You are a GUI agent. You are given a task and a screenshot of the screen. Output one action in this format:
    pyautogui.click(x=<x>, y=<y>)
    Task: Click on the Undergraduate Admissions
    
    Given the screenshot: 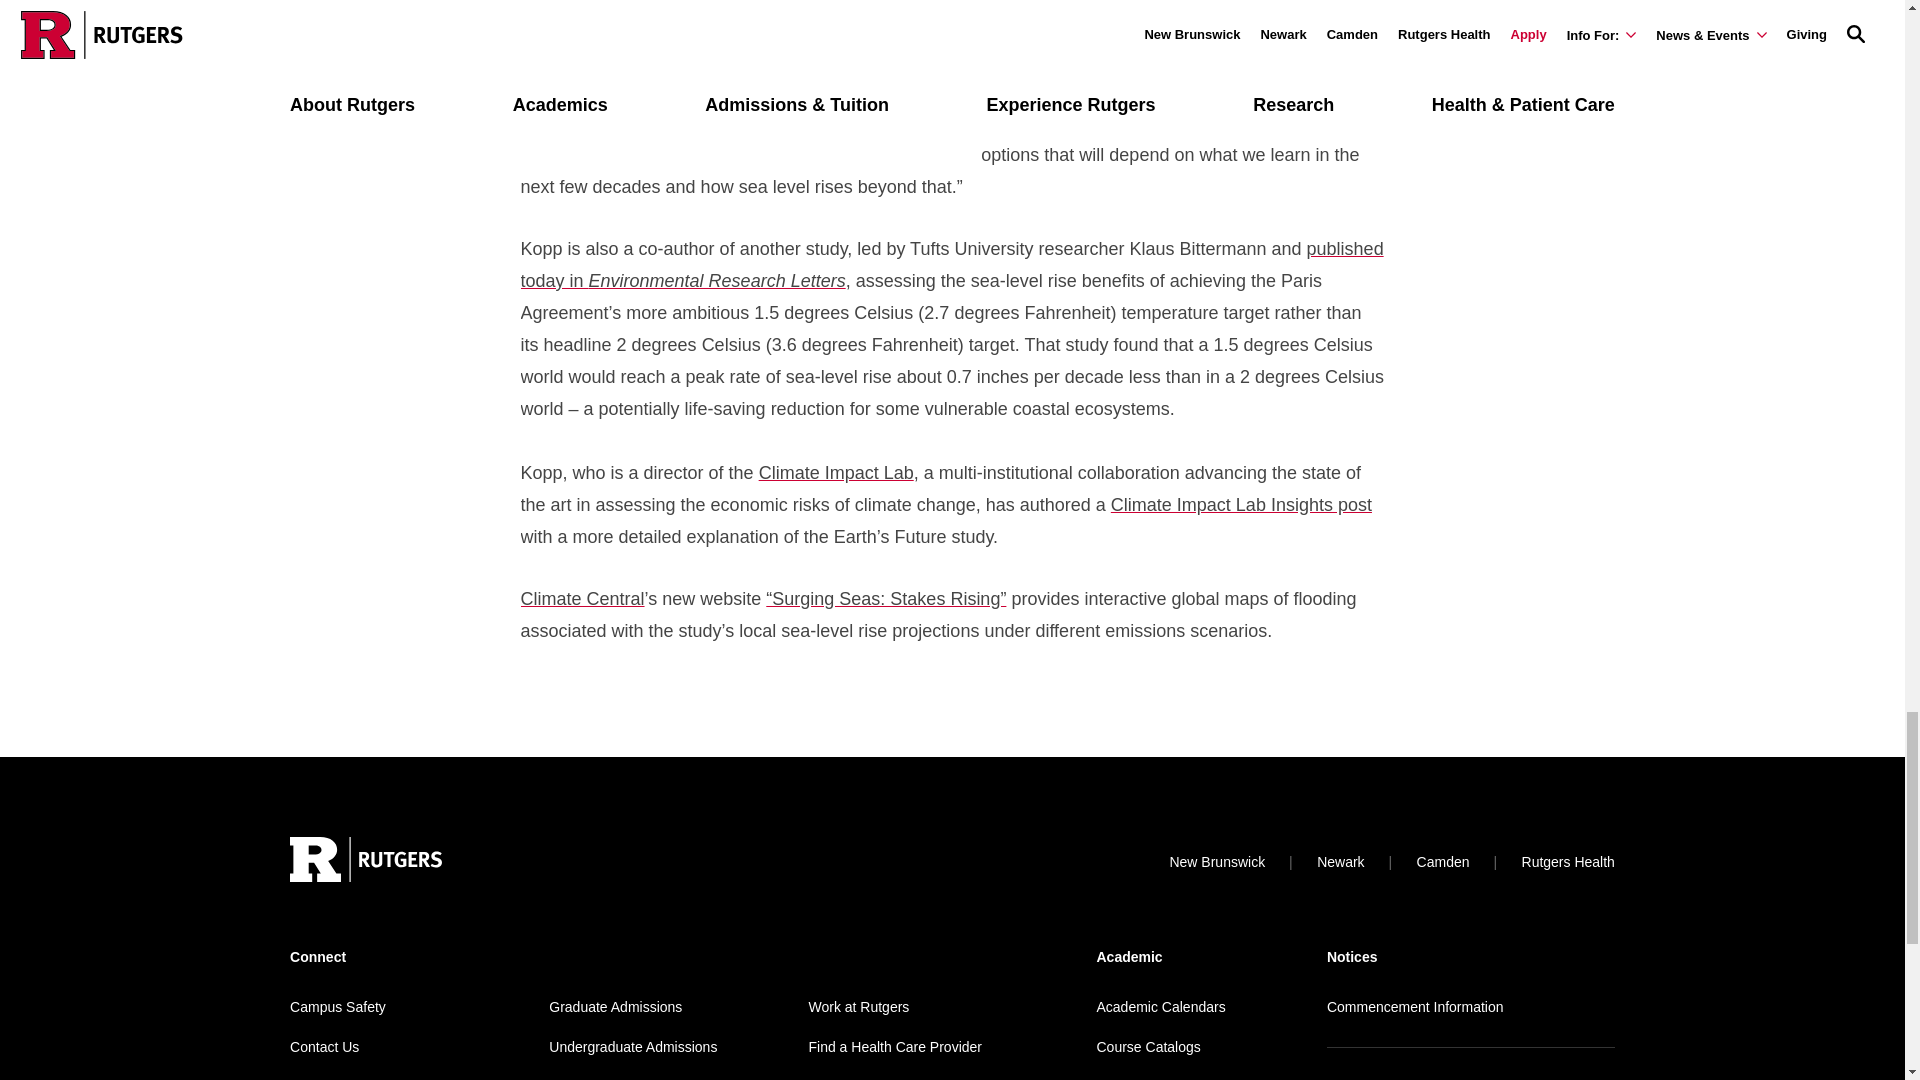 What is the action you would take?
    pyautogui.click(x=632, y=1046)
    